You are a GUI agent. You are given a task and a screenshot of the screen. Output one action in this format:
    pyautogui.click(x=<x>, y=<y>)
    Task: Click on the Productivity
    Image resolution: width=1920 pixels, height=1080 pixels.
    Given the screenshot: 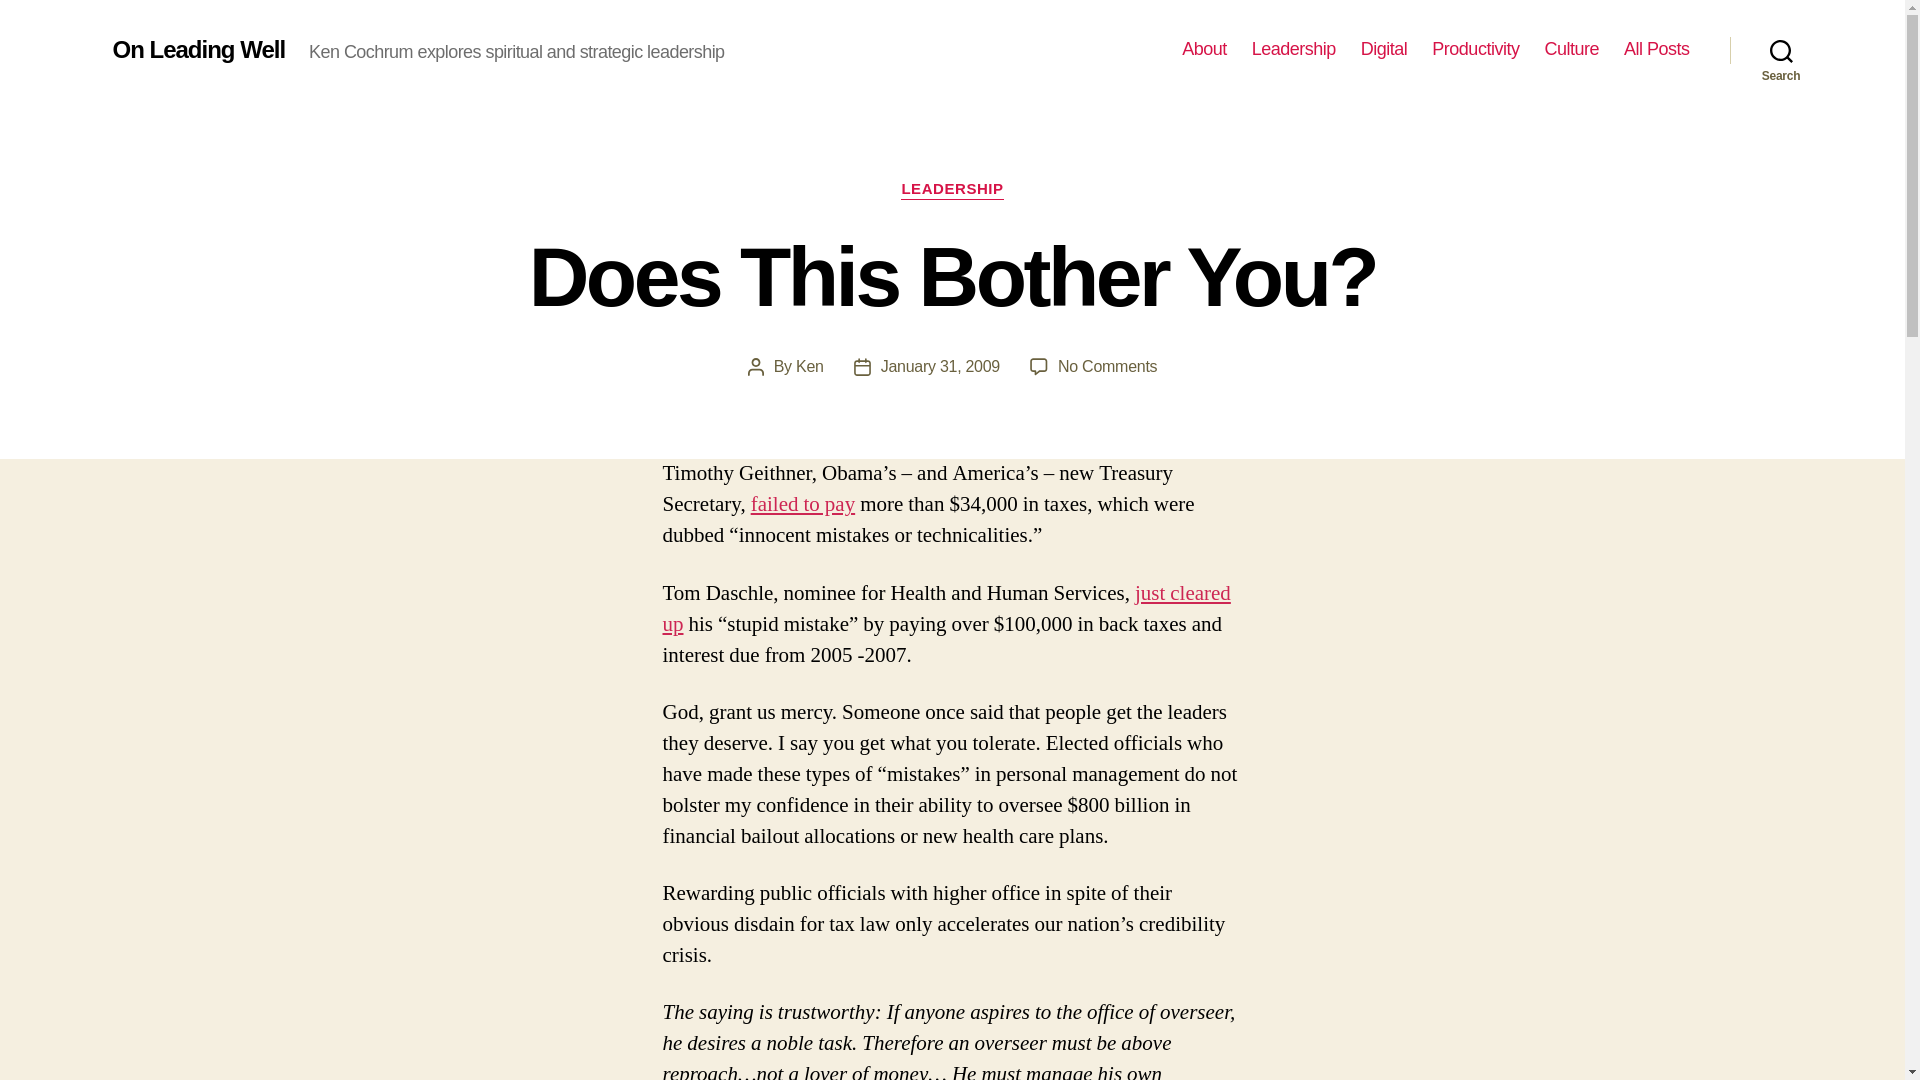 What is the action you would take?
    pyautogui.click(x=1294, y=49)
    